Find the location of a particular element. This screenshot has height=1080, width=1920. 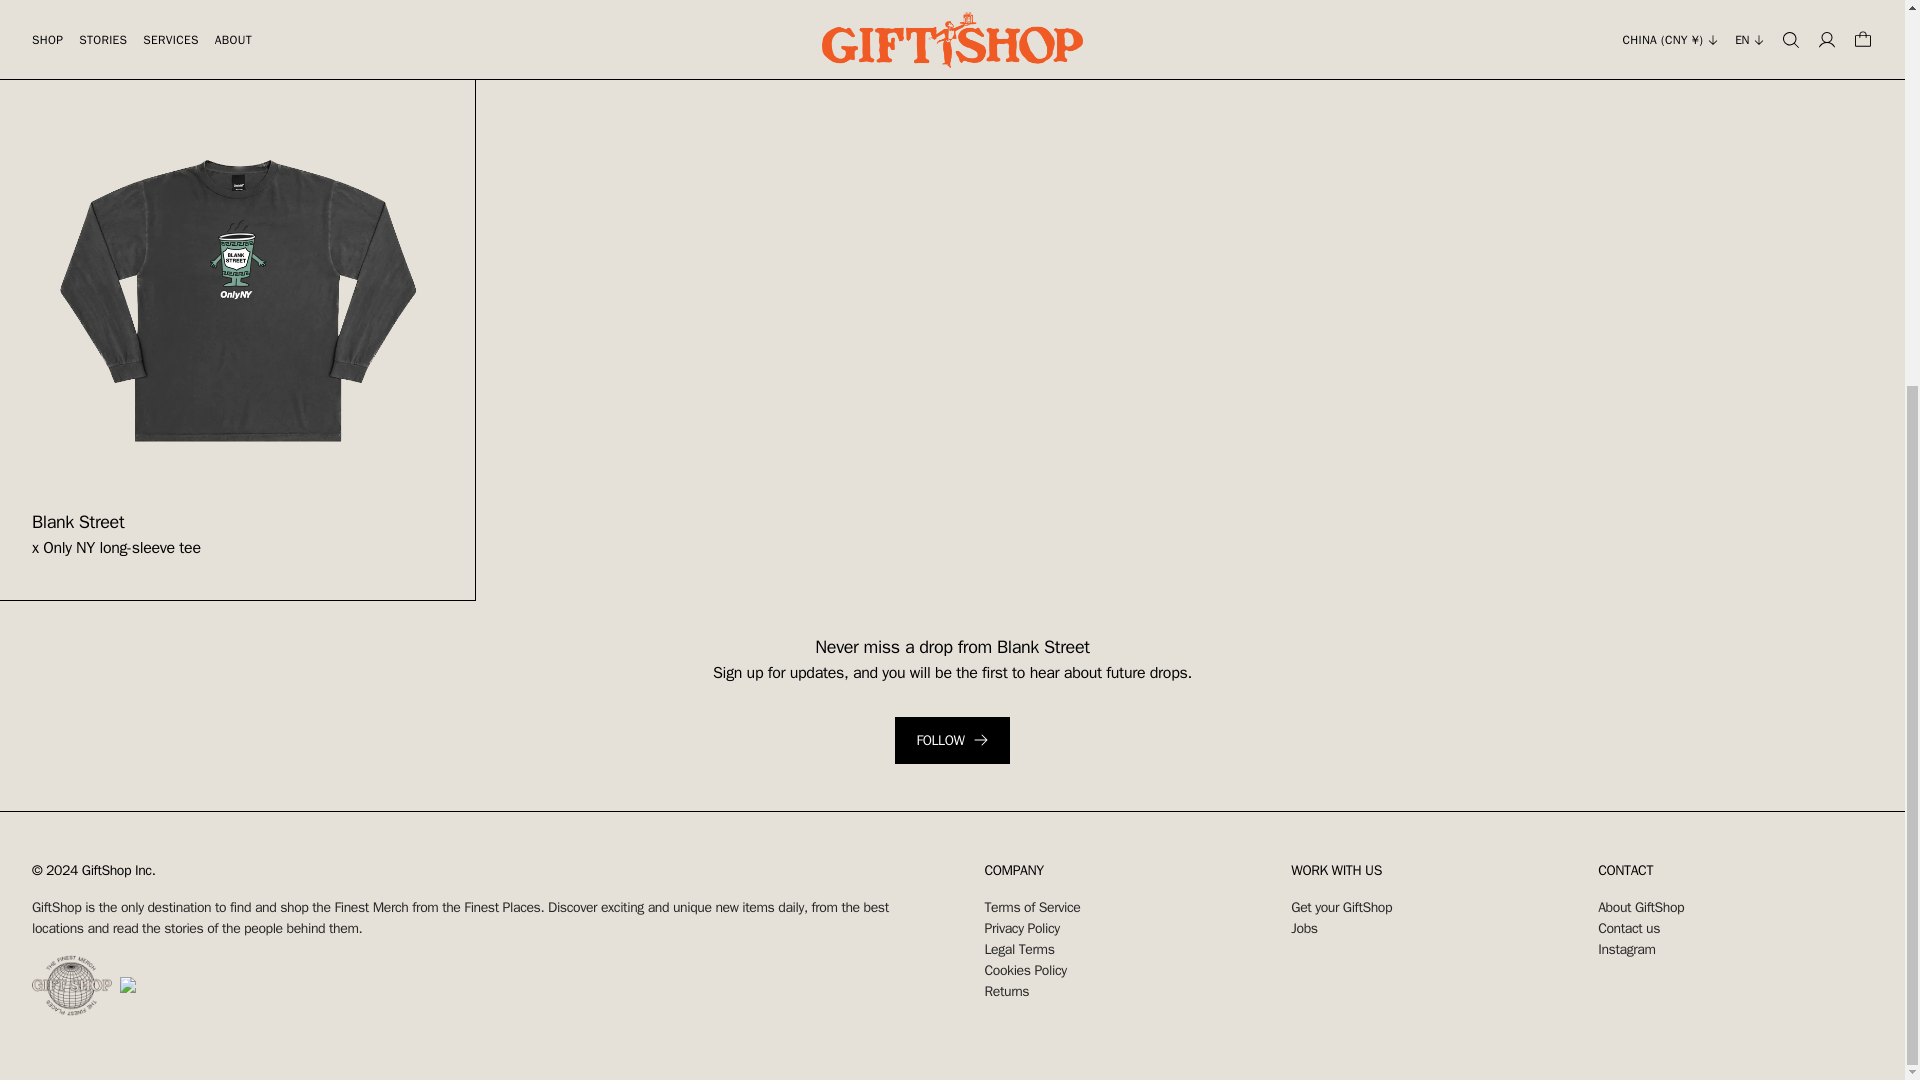

FOLLOW is located at coordinates (952, 740).